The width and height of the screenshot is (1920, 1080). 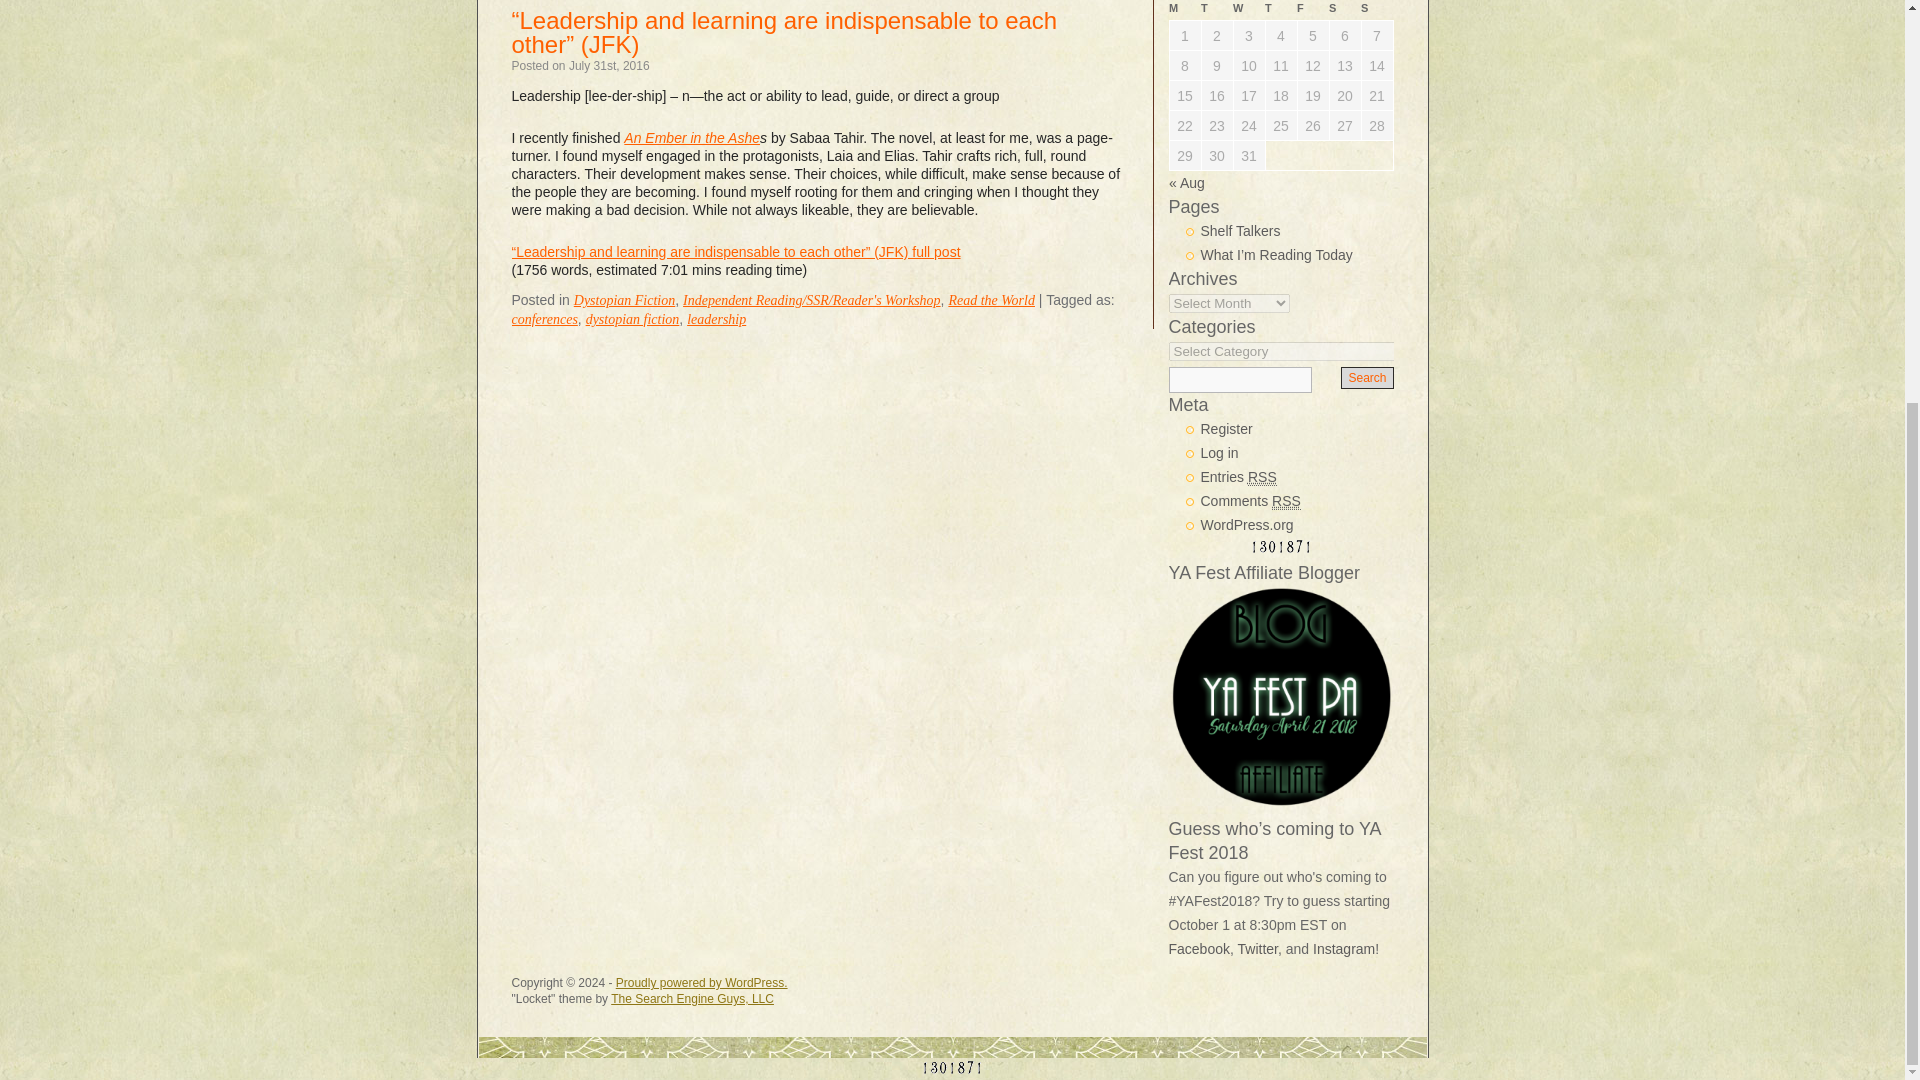 What do you see at coordinates (1258, 948) in the screenshot?
I see `Twitter` at bounding box center [1258, 948].